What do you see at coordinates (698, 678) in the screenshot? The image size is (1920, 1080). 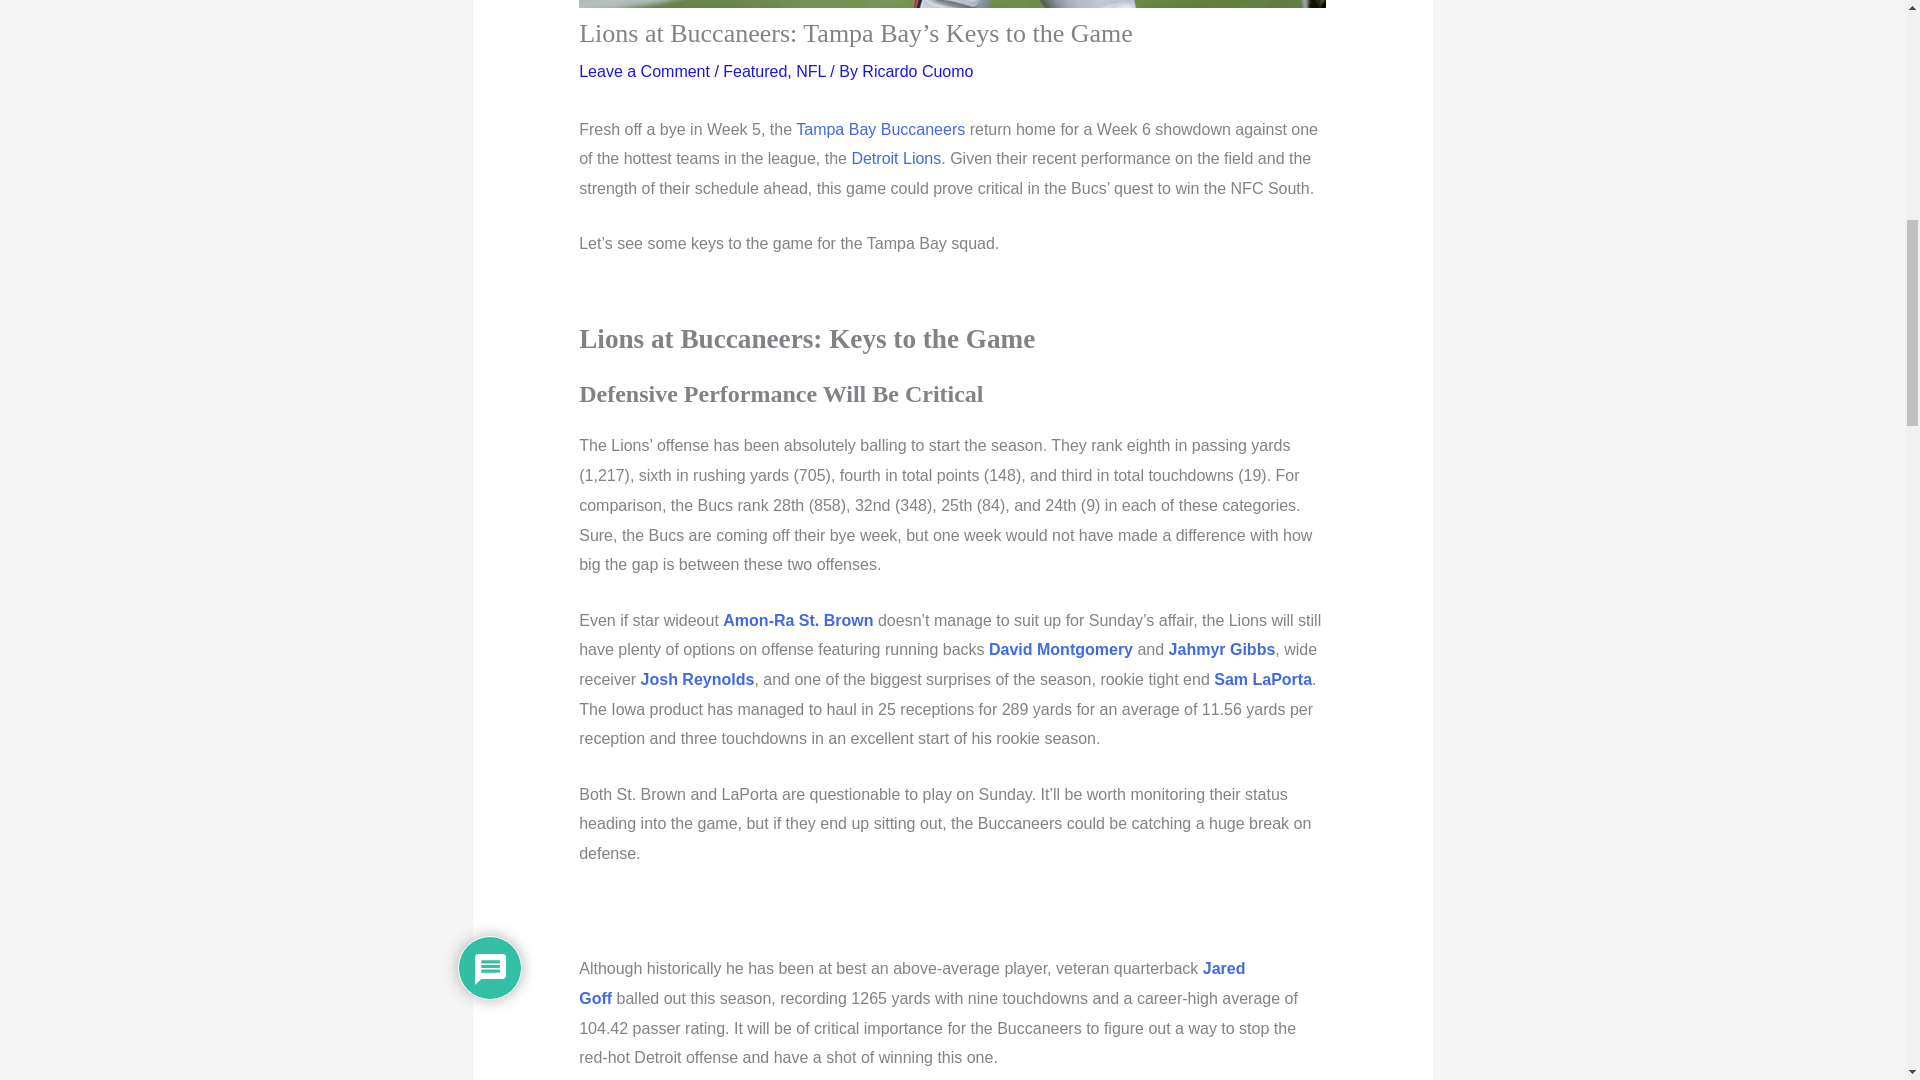 I see `Josh Reynolds` at bounding box center [698, 678].